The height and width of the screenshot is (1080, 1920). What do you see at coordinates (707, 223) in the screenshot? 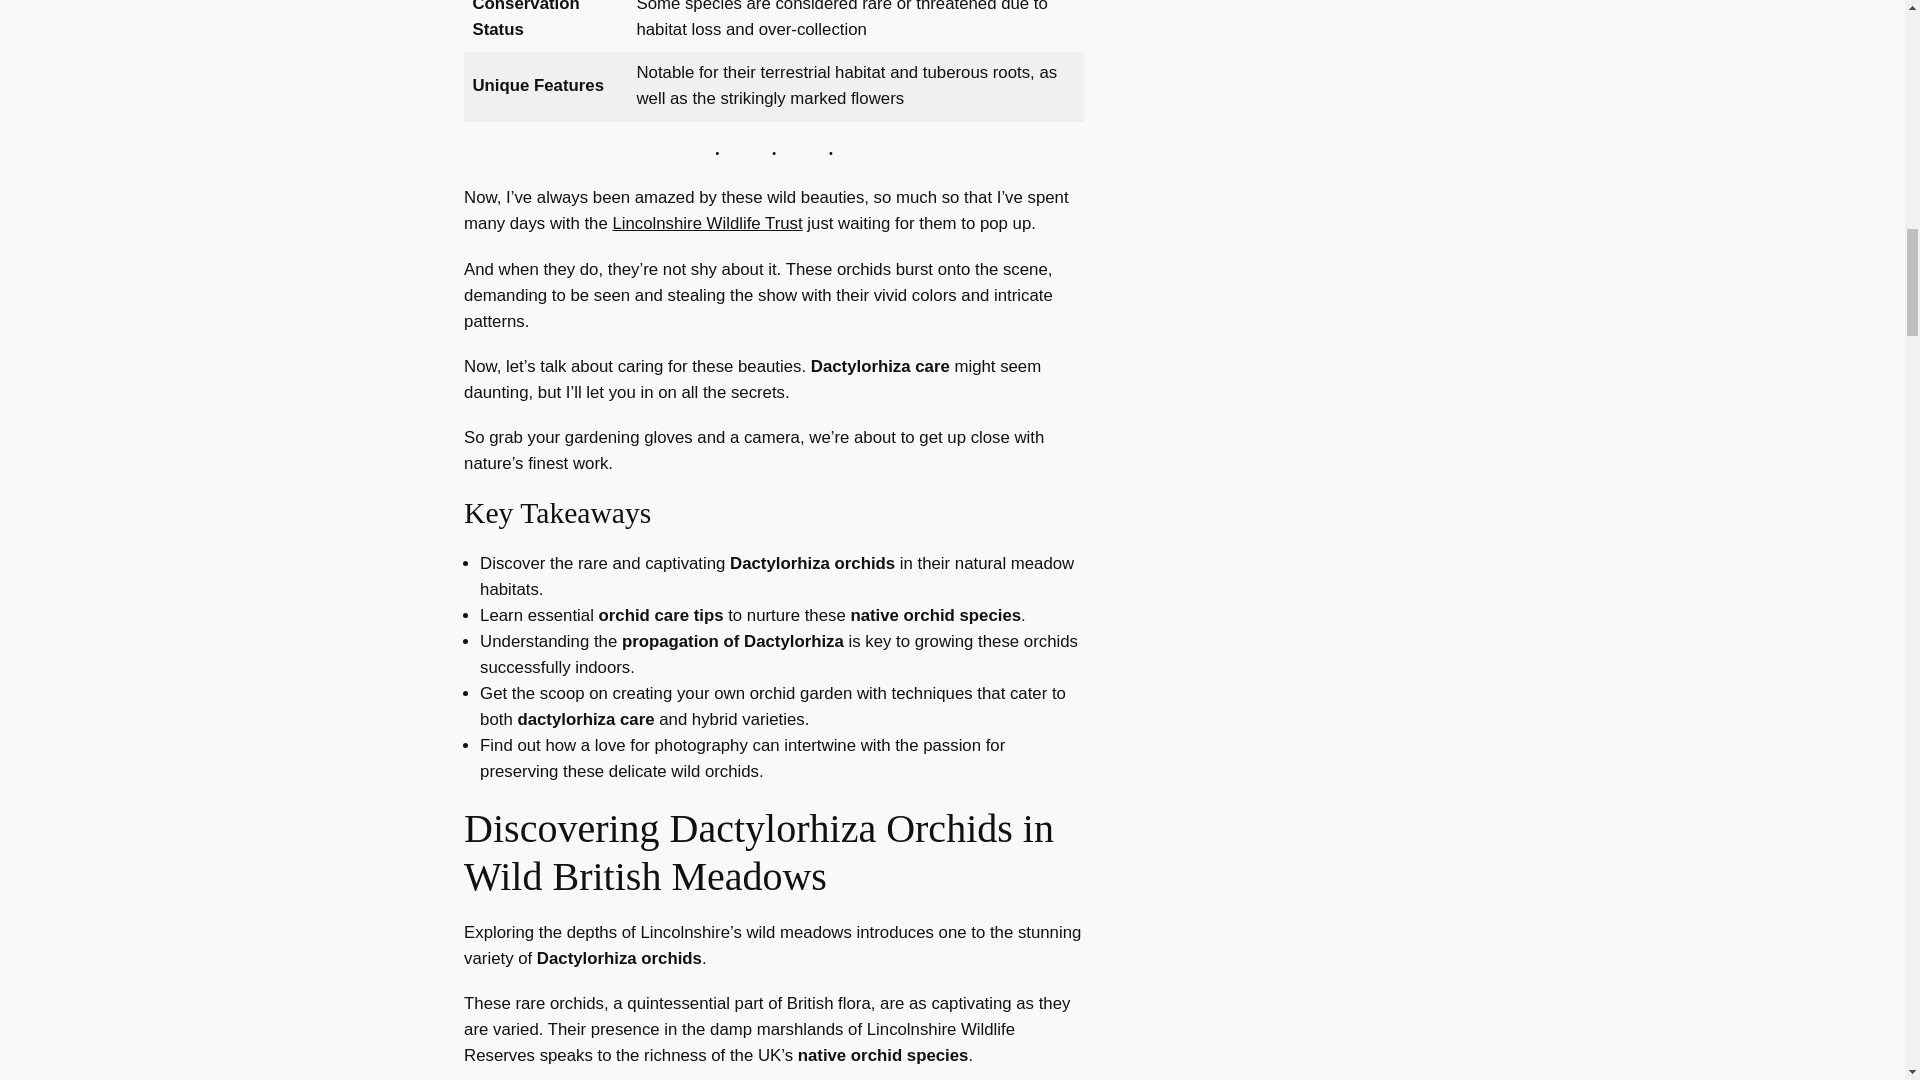
I see `Lincolnshire Wildlife Trust` at bounding box center [707, 223].